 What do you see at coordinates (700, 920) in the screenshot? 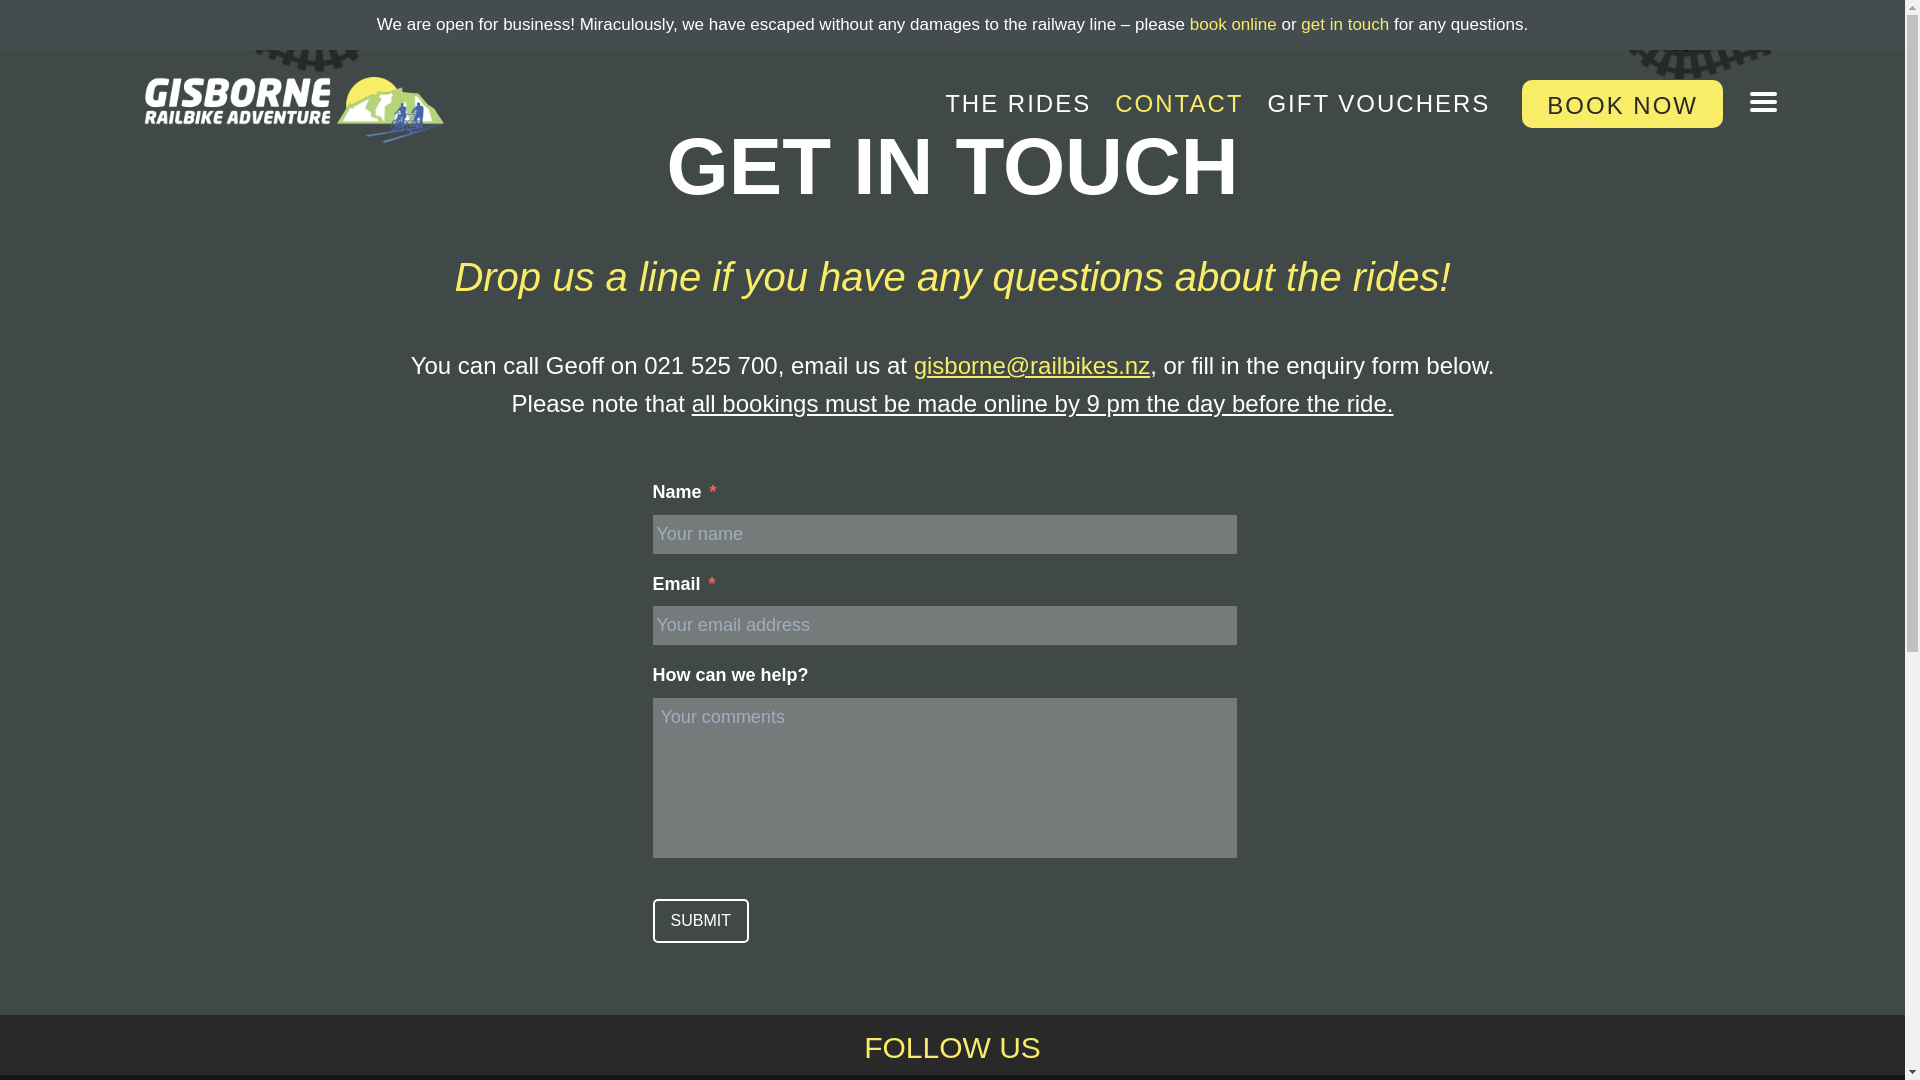
I see `SUBMIT` at bounding box center [700, 920].